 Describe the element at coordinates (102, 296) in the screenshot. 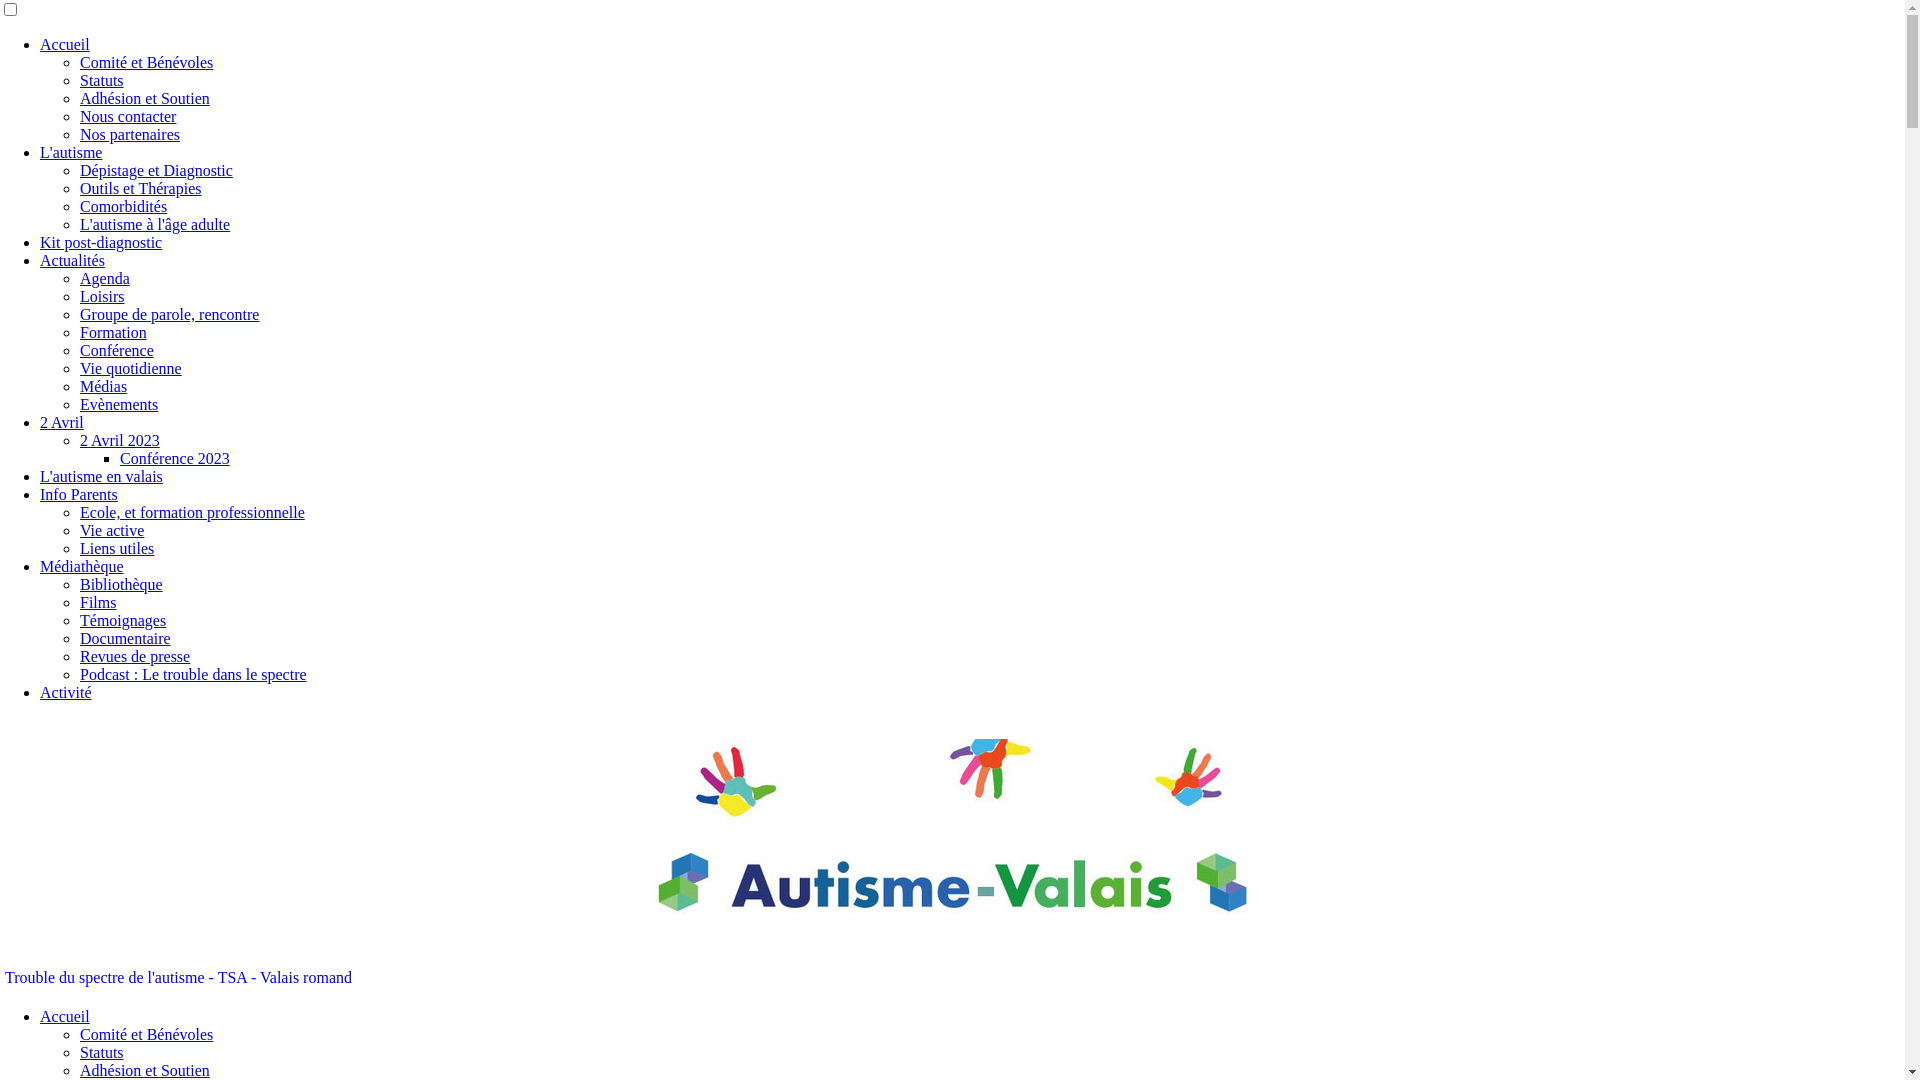

I see `Loisirs` at that location.